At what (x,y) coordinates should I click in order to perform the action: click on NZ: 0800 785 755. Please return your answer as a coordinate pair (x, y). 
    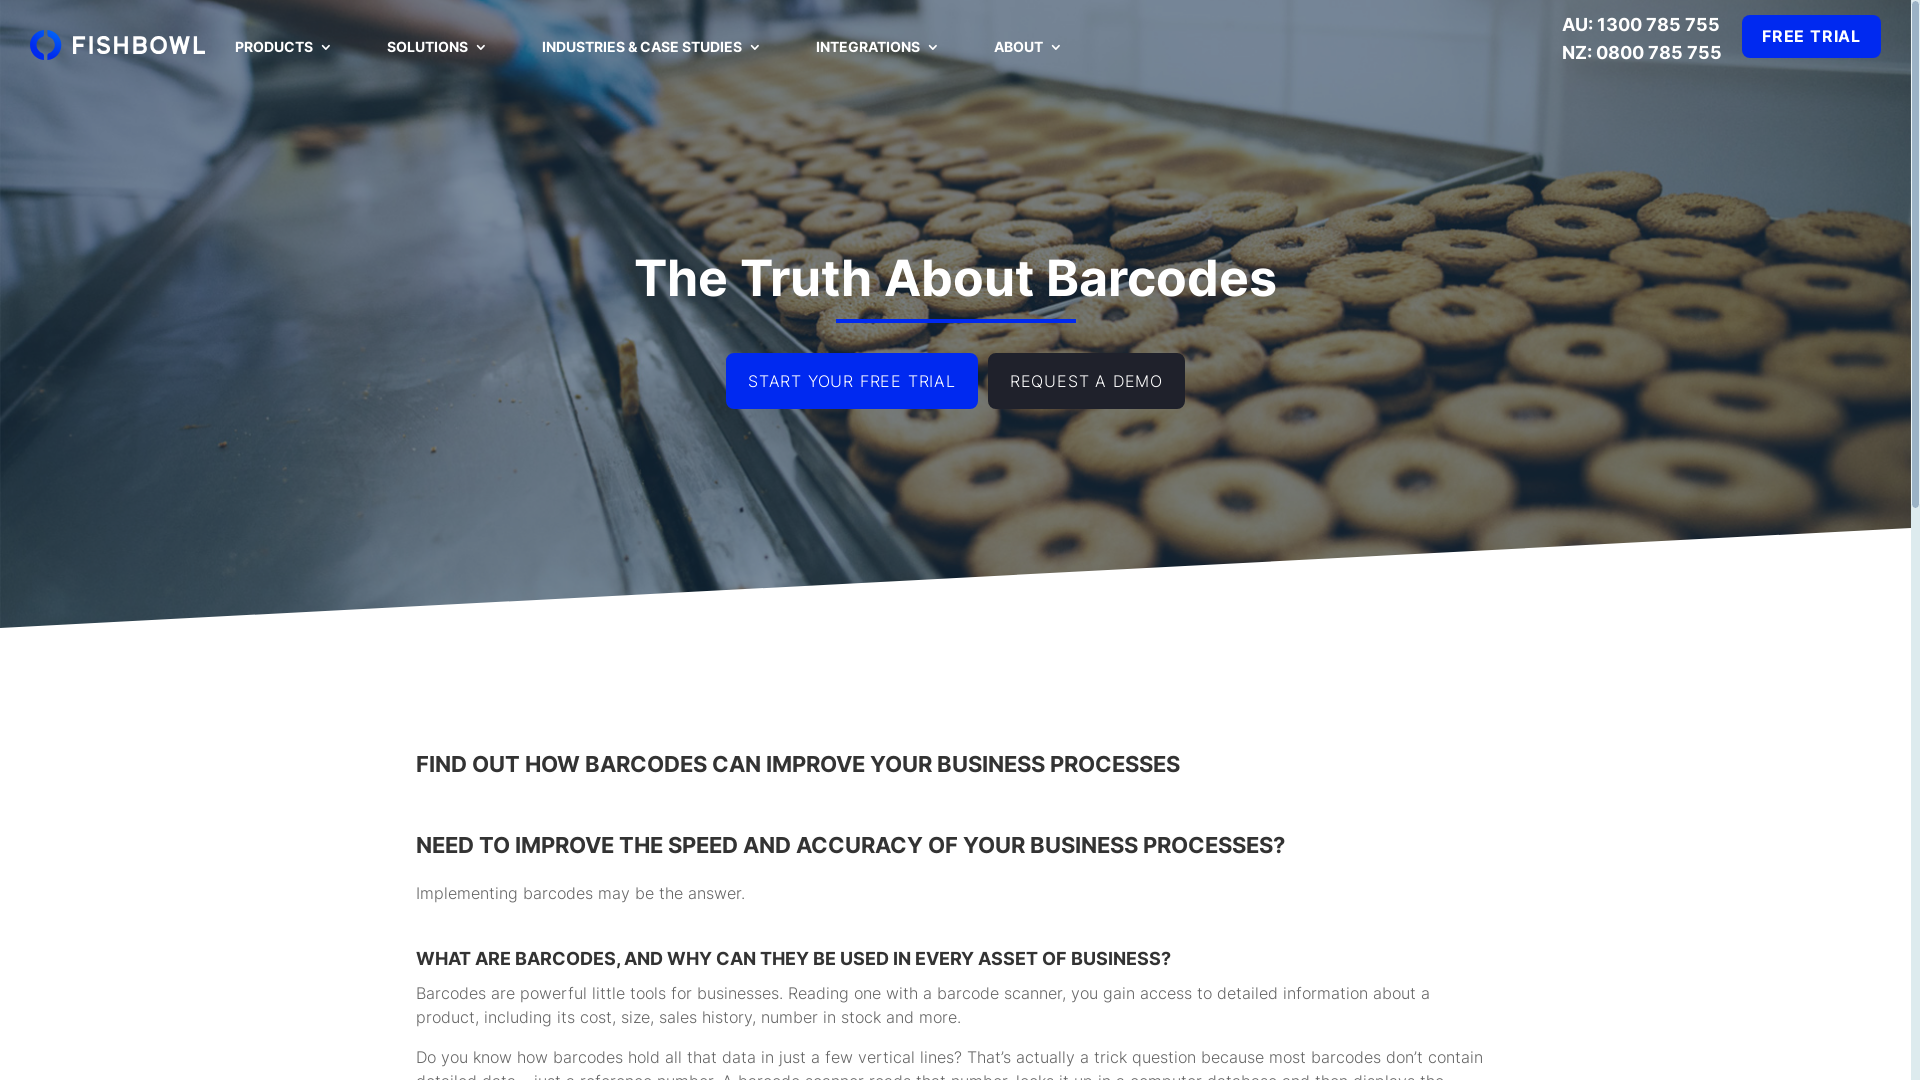
    Looking at the image, I should click on (1642, 52).